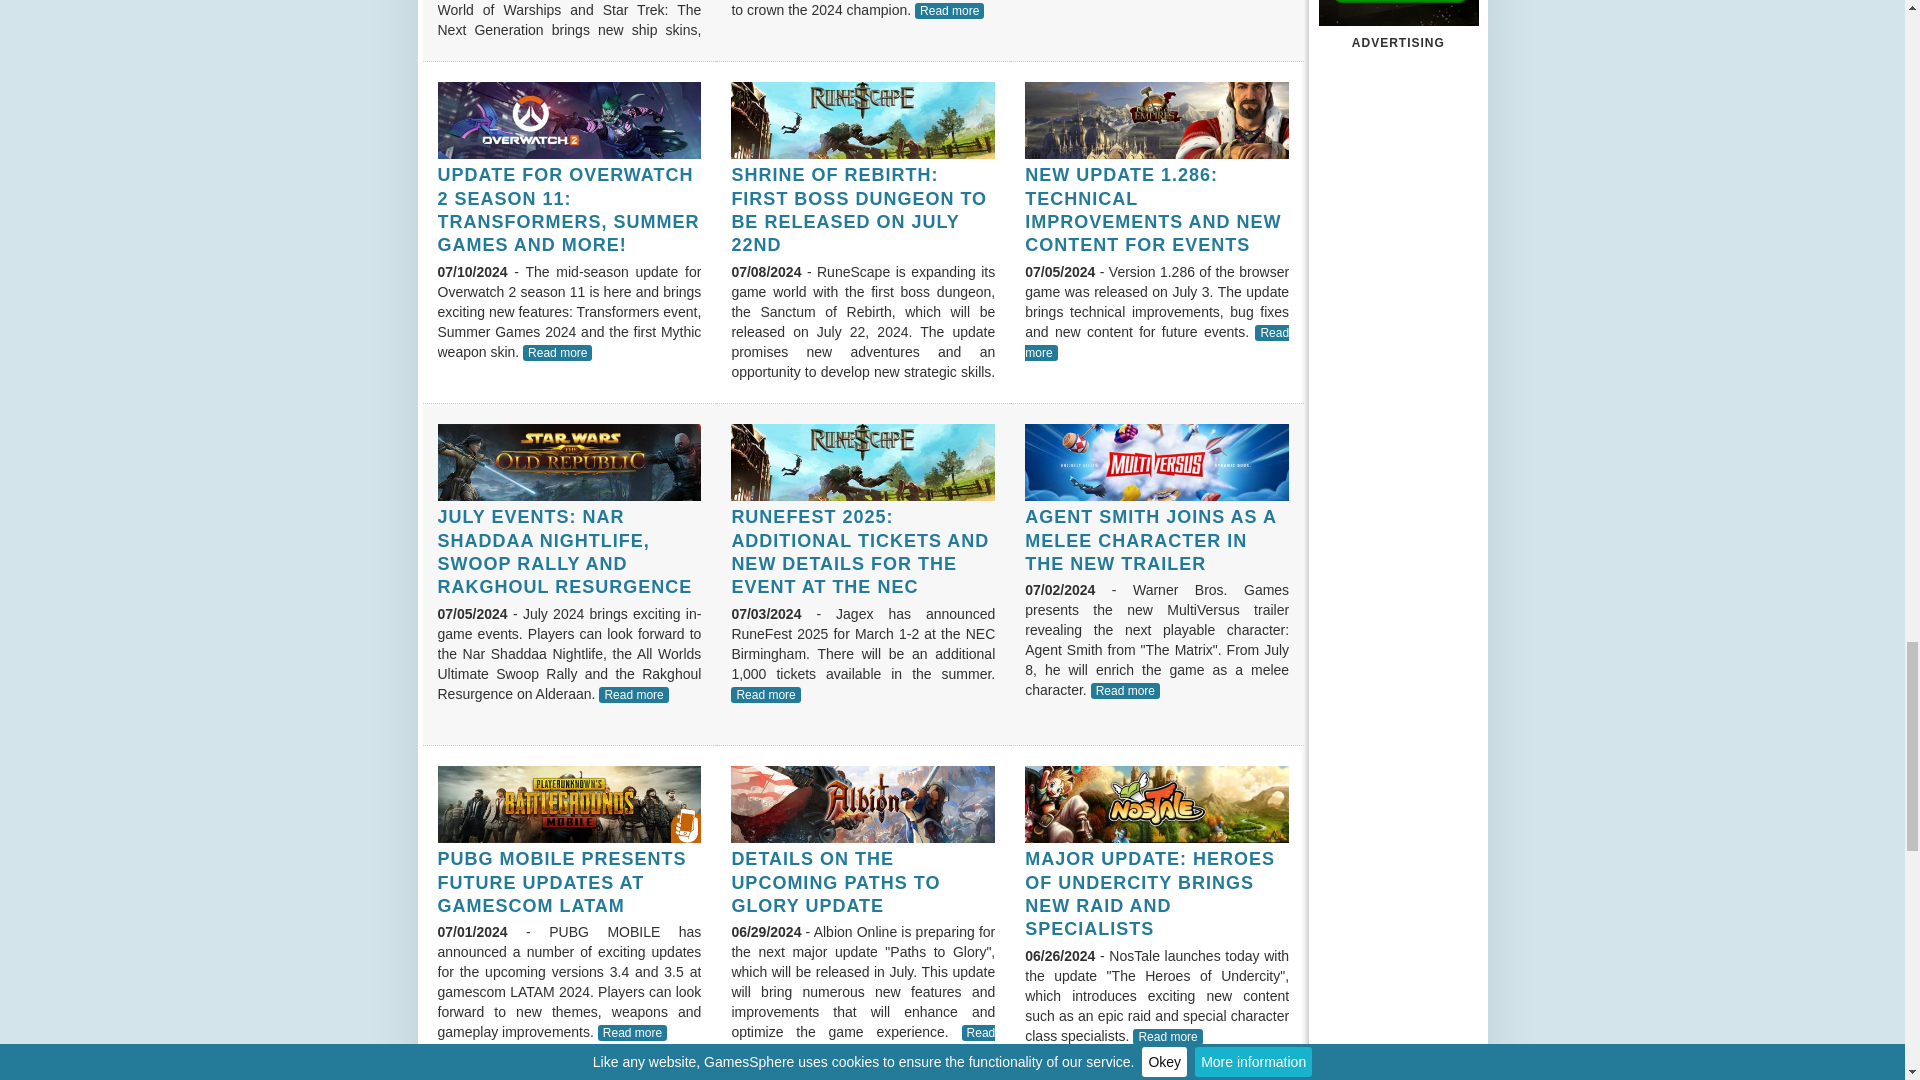 This screenshot has width=1920, height=1080. What do you see at coordinates (862, 463) in the screenshot?
I see `Runescape` at bounding box center [862, 463].